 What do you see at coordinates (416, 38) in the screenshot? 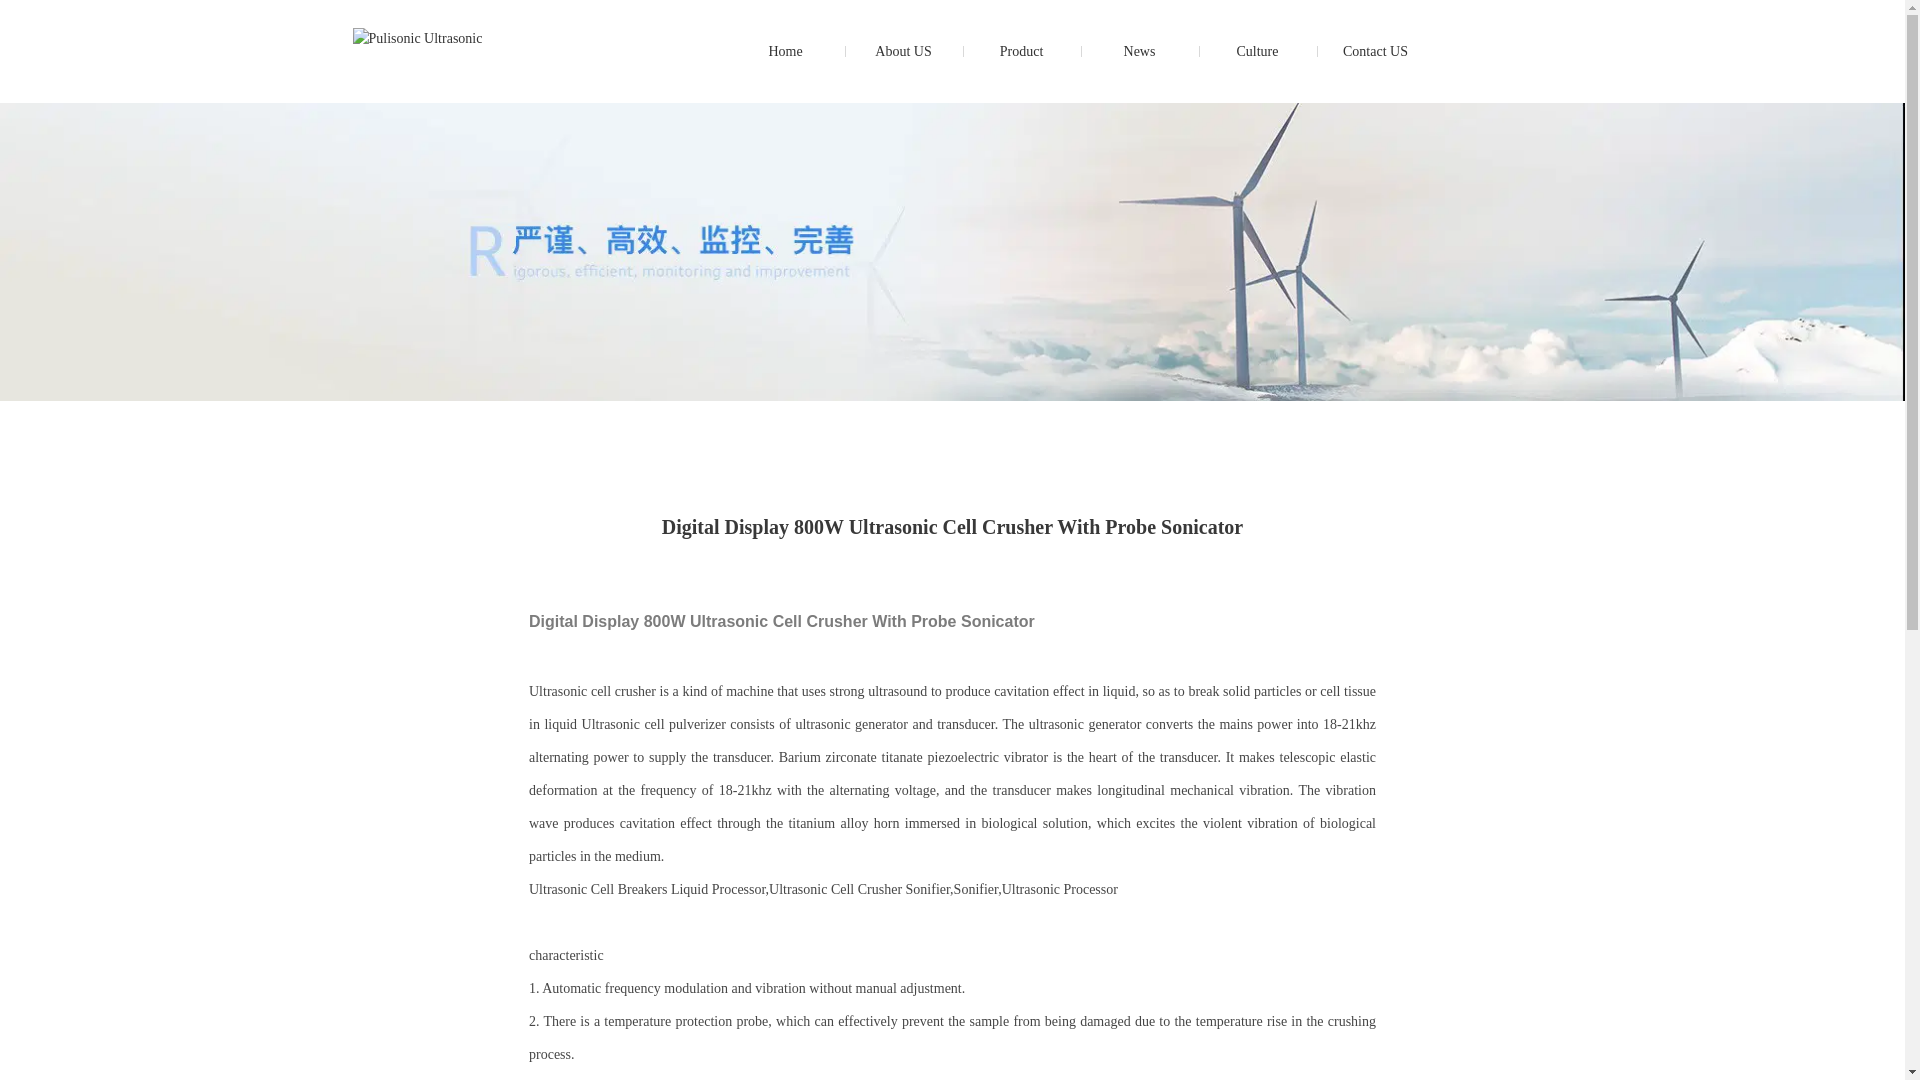
I see `digital ultrasonic generator` at bounding box center [416, 38].